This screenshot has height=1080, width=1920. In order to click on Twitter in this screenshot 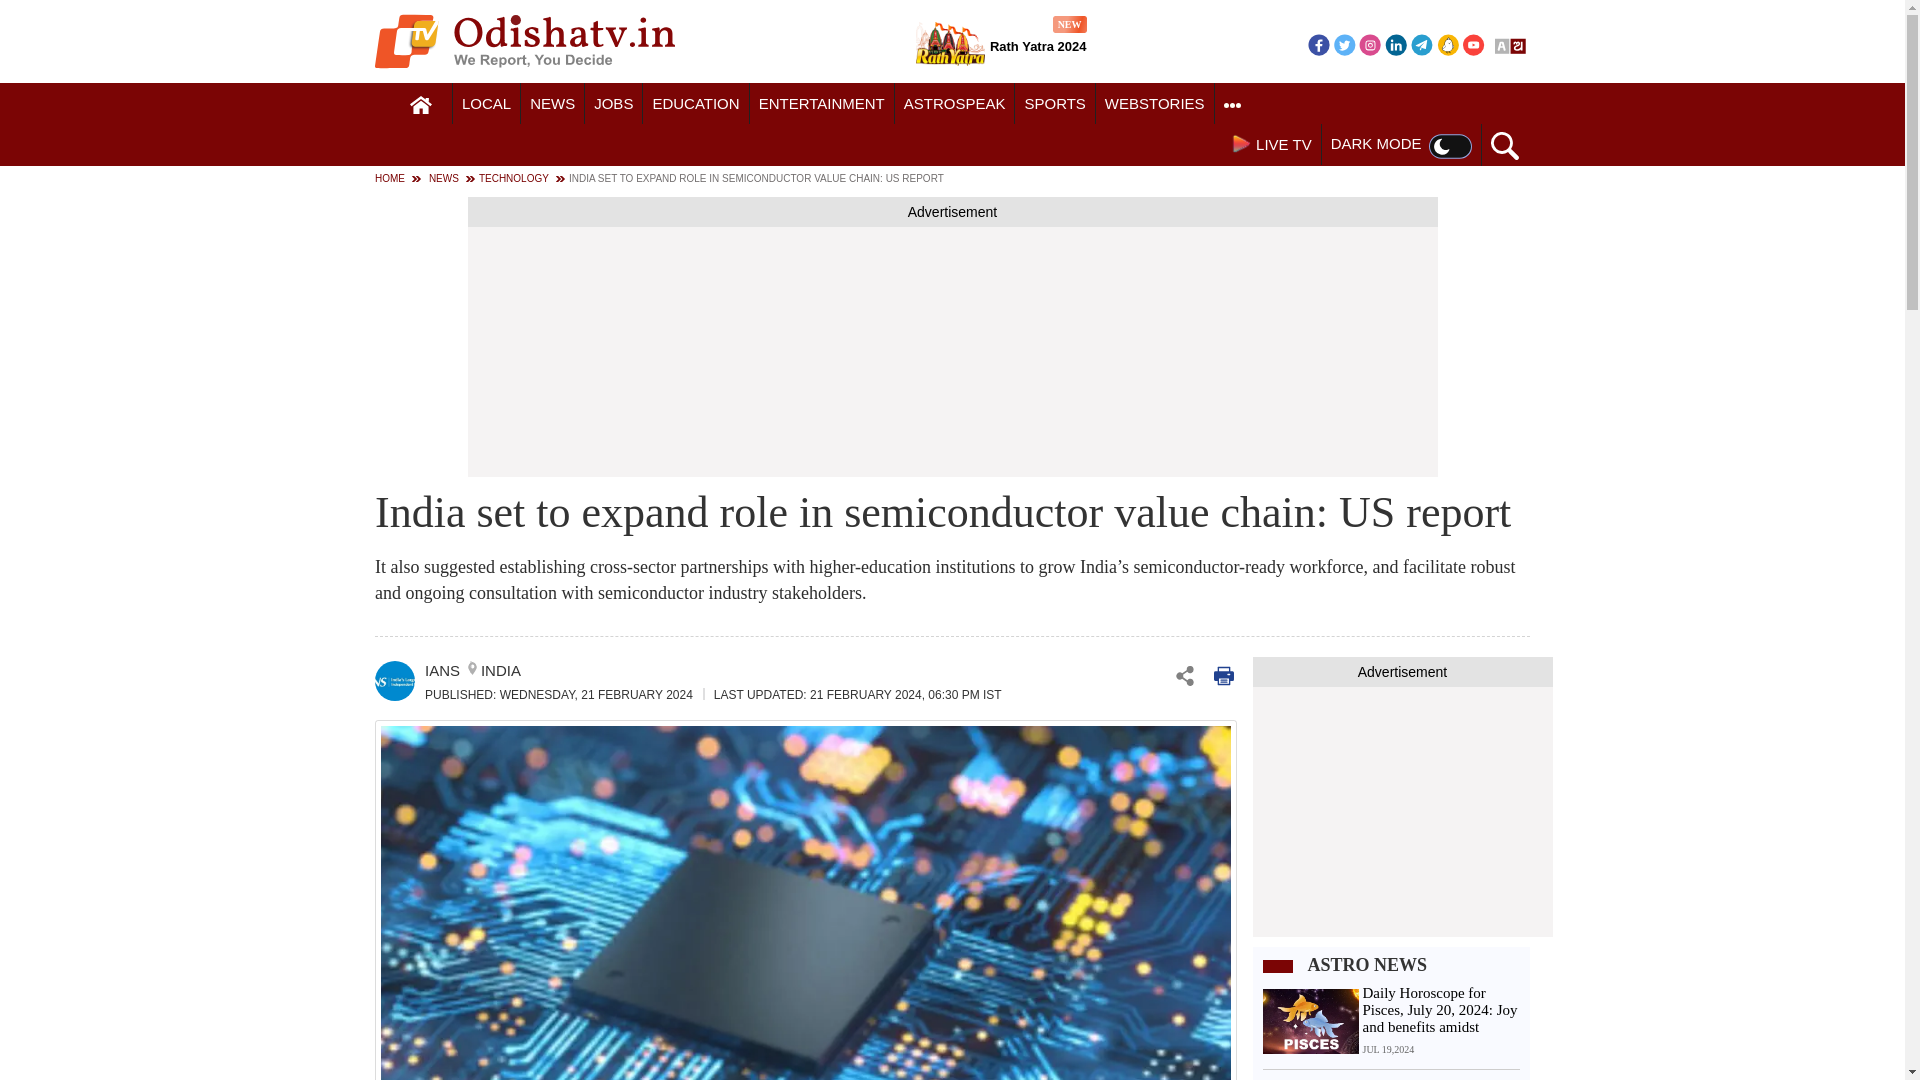, I will do `click(486, 104)`.